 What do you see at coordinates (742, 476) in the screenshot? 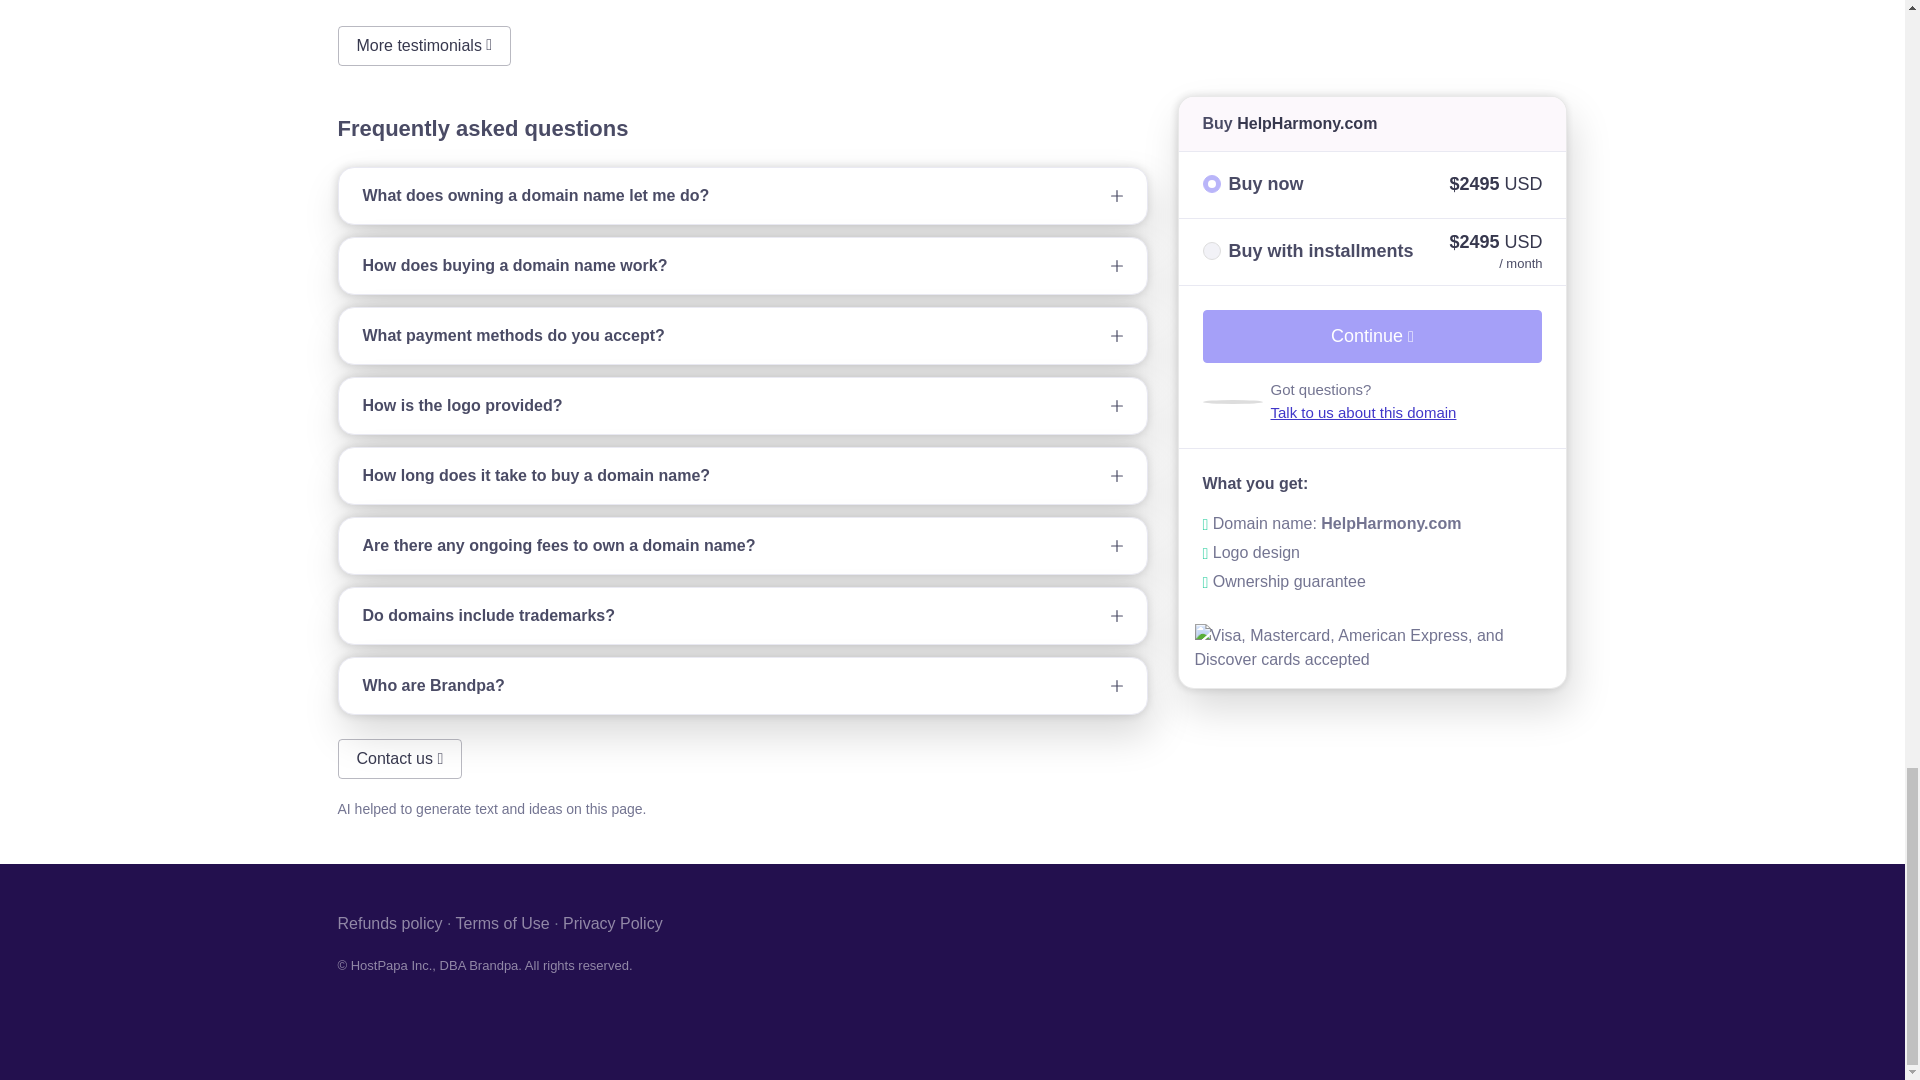
I see `How long does it take to buy a domain name?` at bounding box center [742, 476].